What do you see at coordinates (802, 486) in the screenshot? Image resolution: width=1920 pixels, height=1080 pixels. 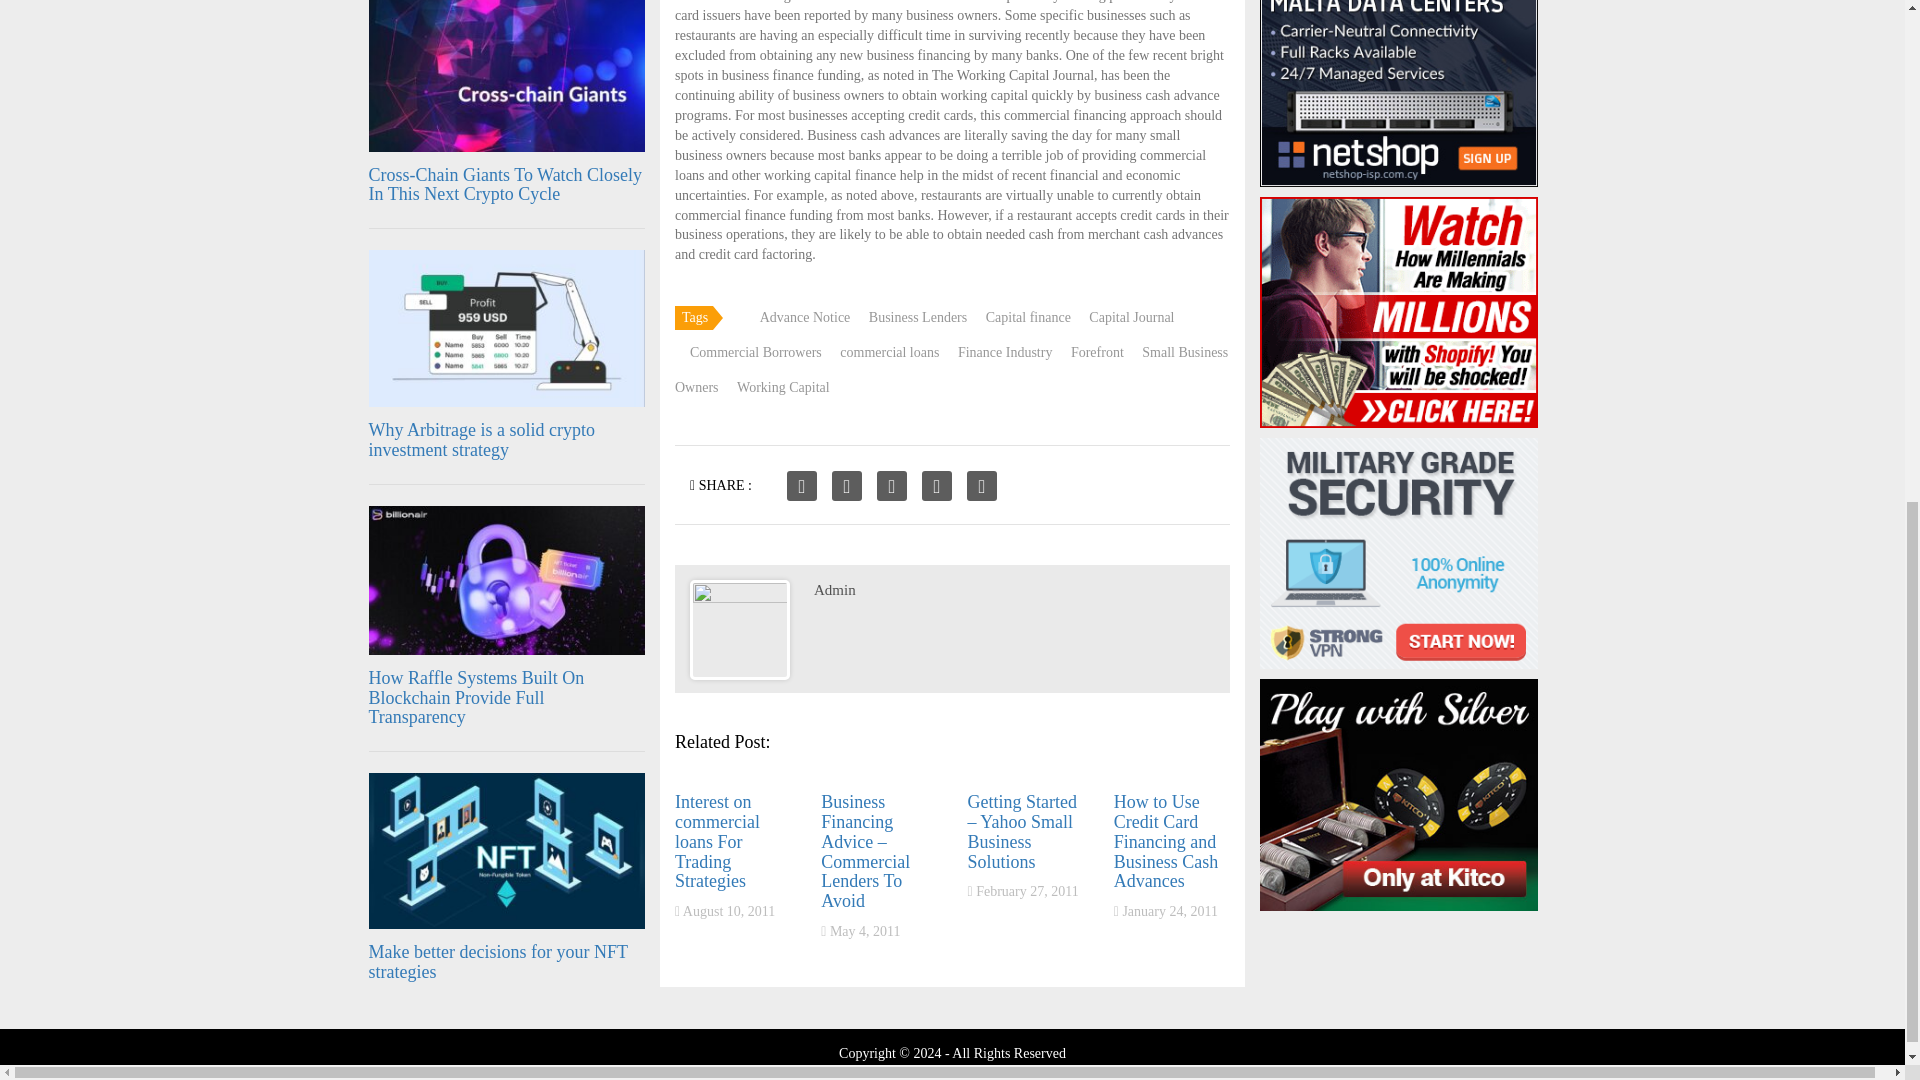 I see `Share on Facebook` at bounding box center [802, 486].